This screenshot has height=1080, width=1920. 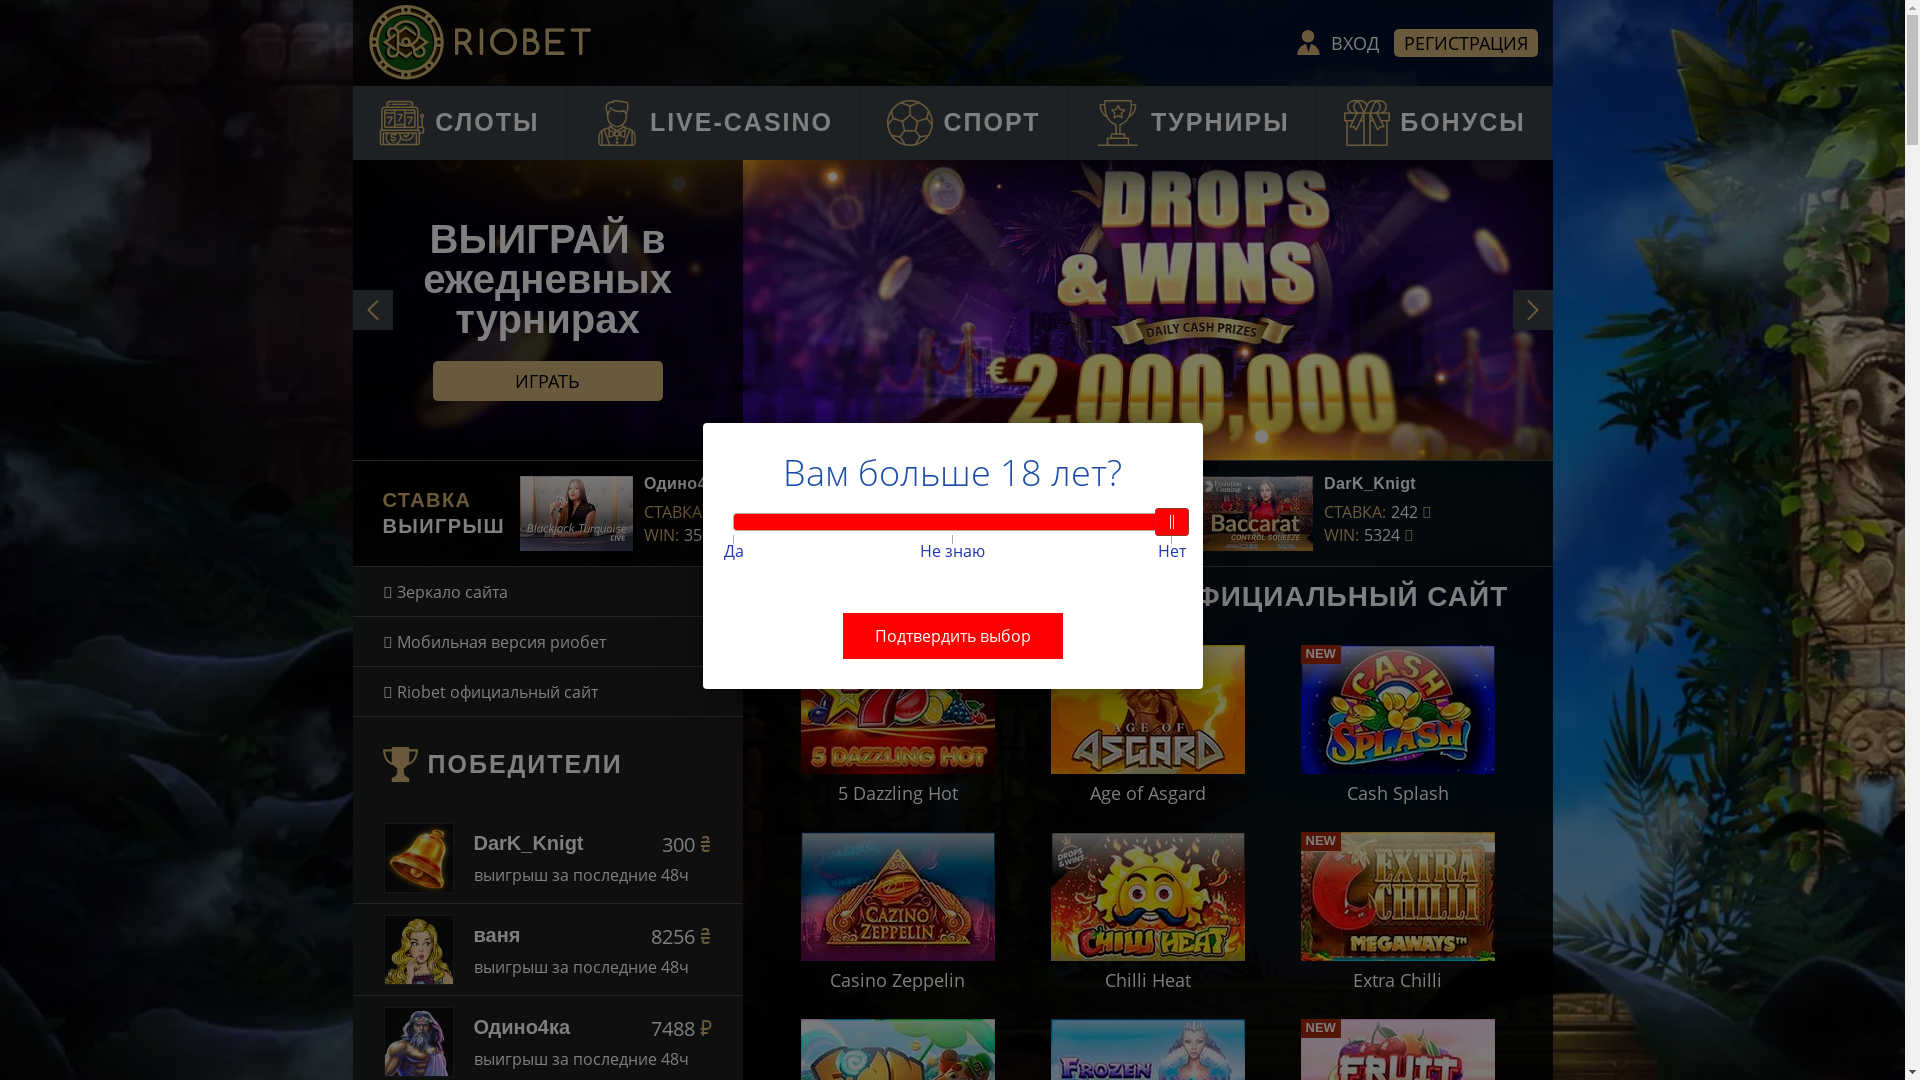 What do you see at coordinates (714, 123) in the screenshot?
I see `LIVE-CASINO` at bounding box center [714, 123].